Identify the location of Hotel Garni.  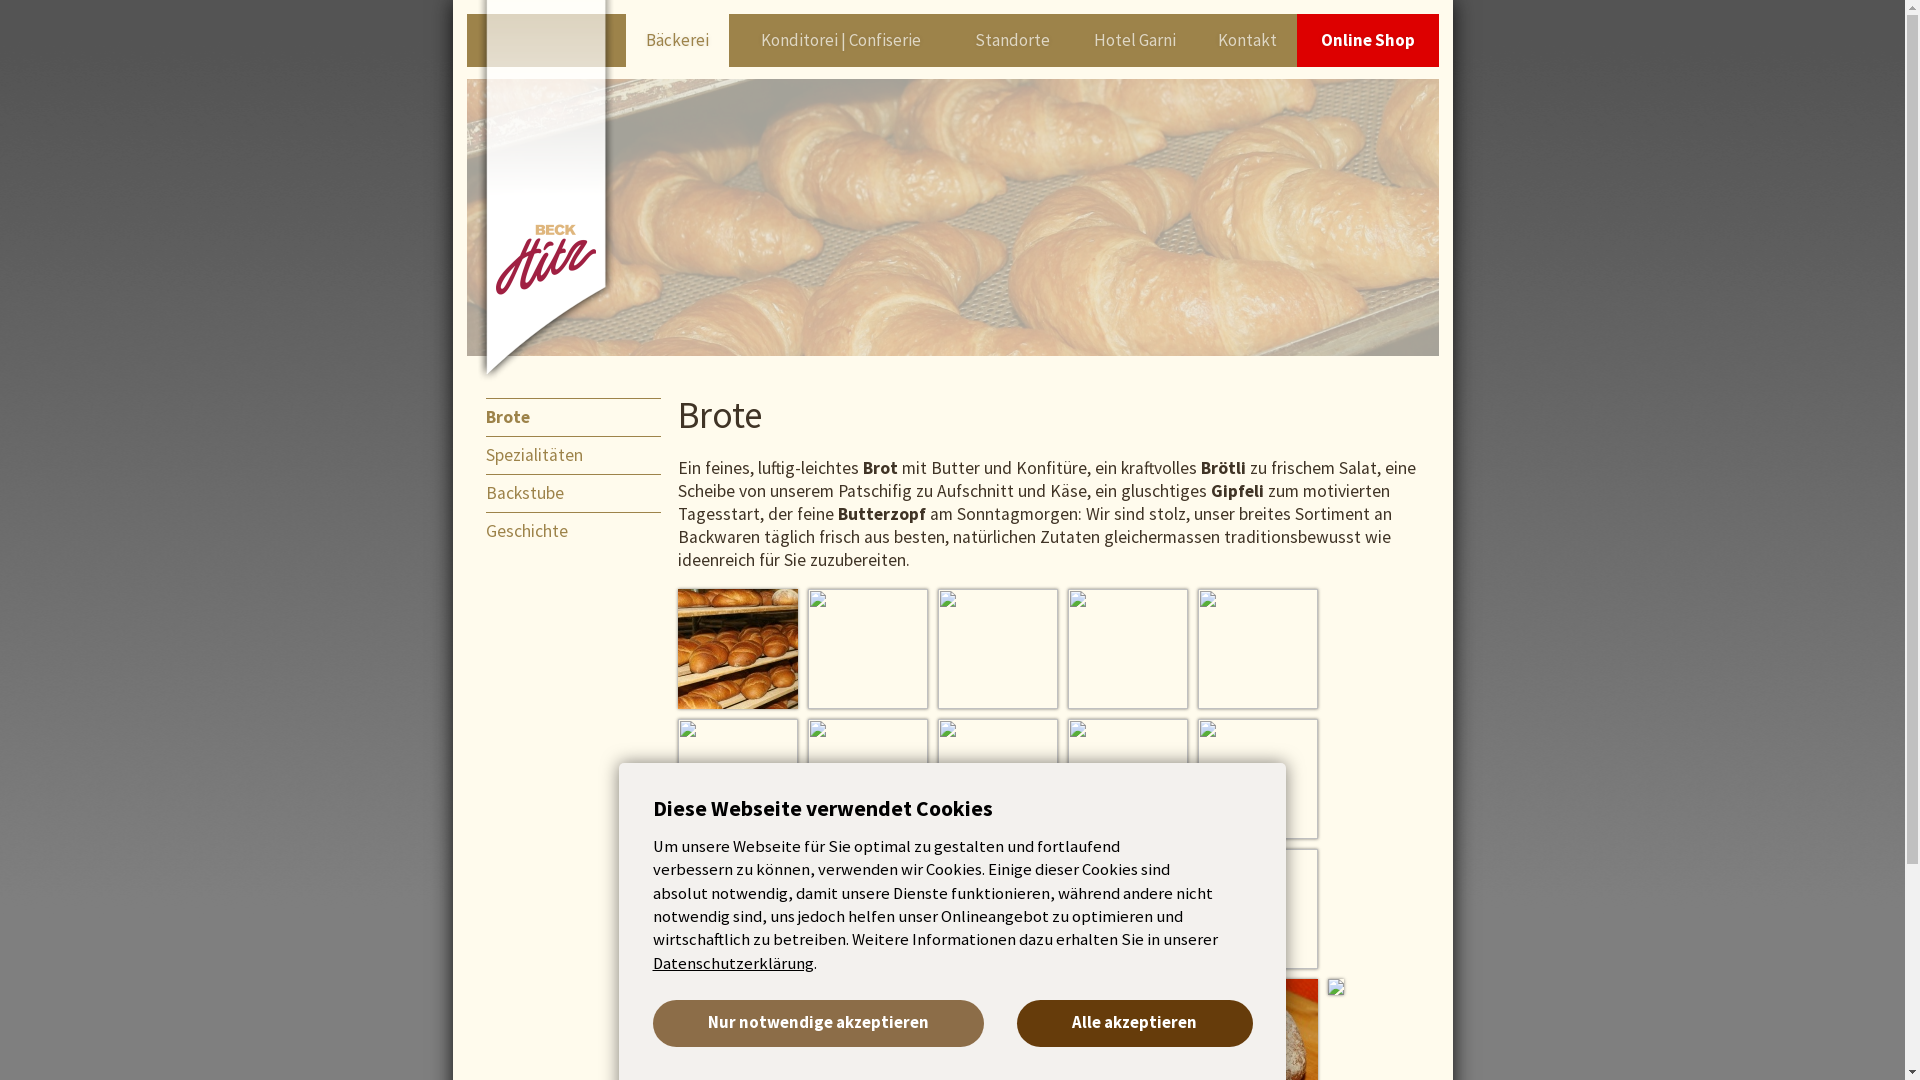
(1134, 40).